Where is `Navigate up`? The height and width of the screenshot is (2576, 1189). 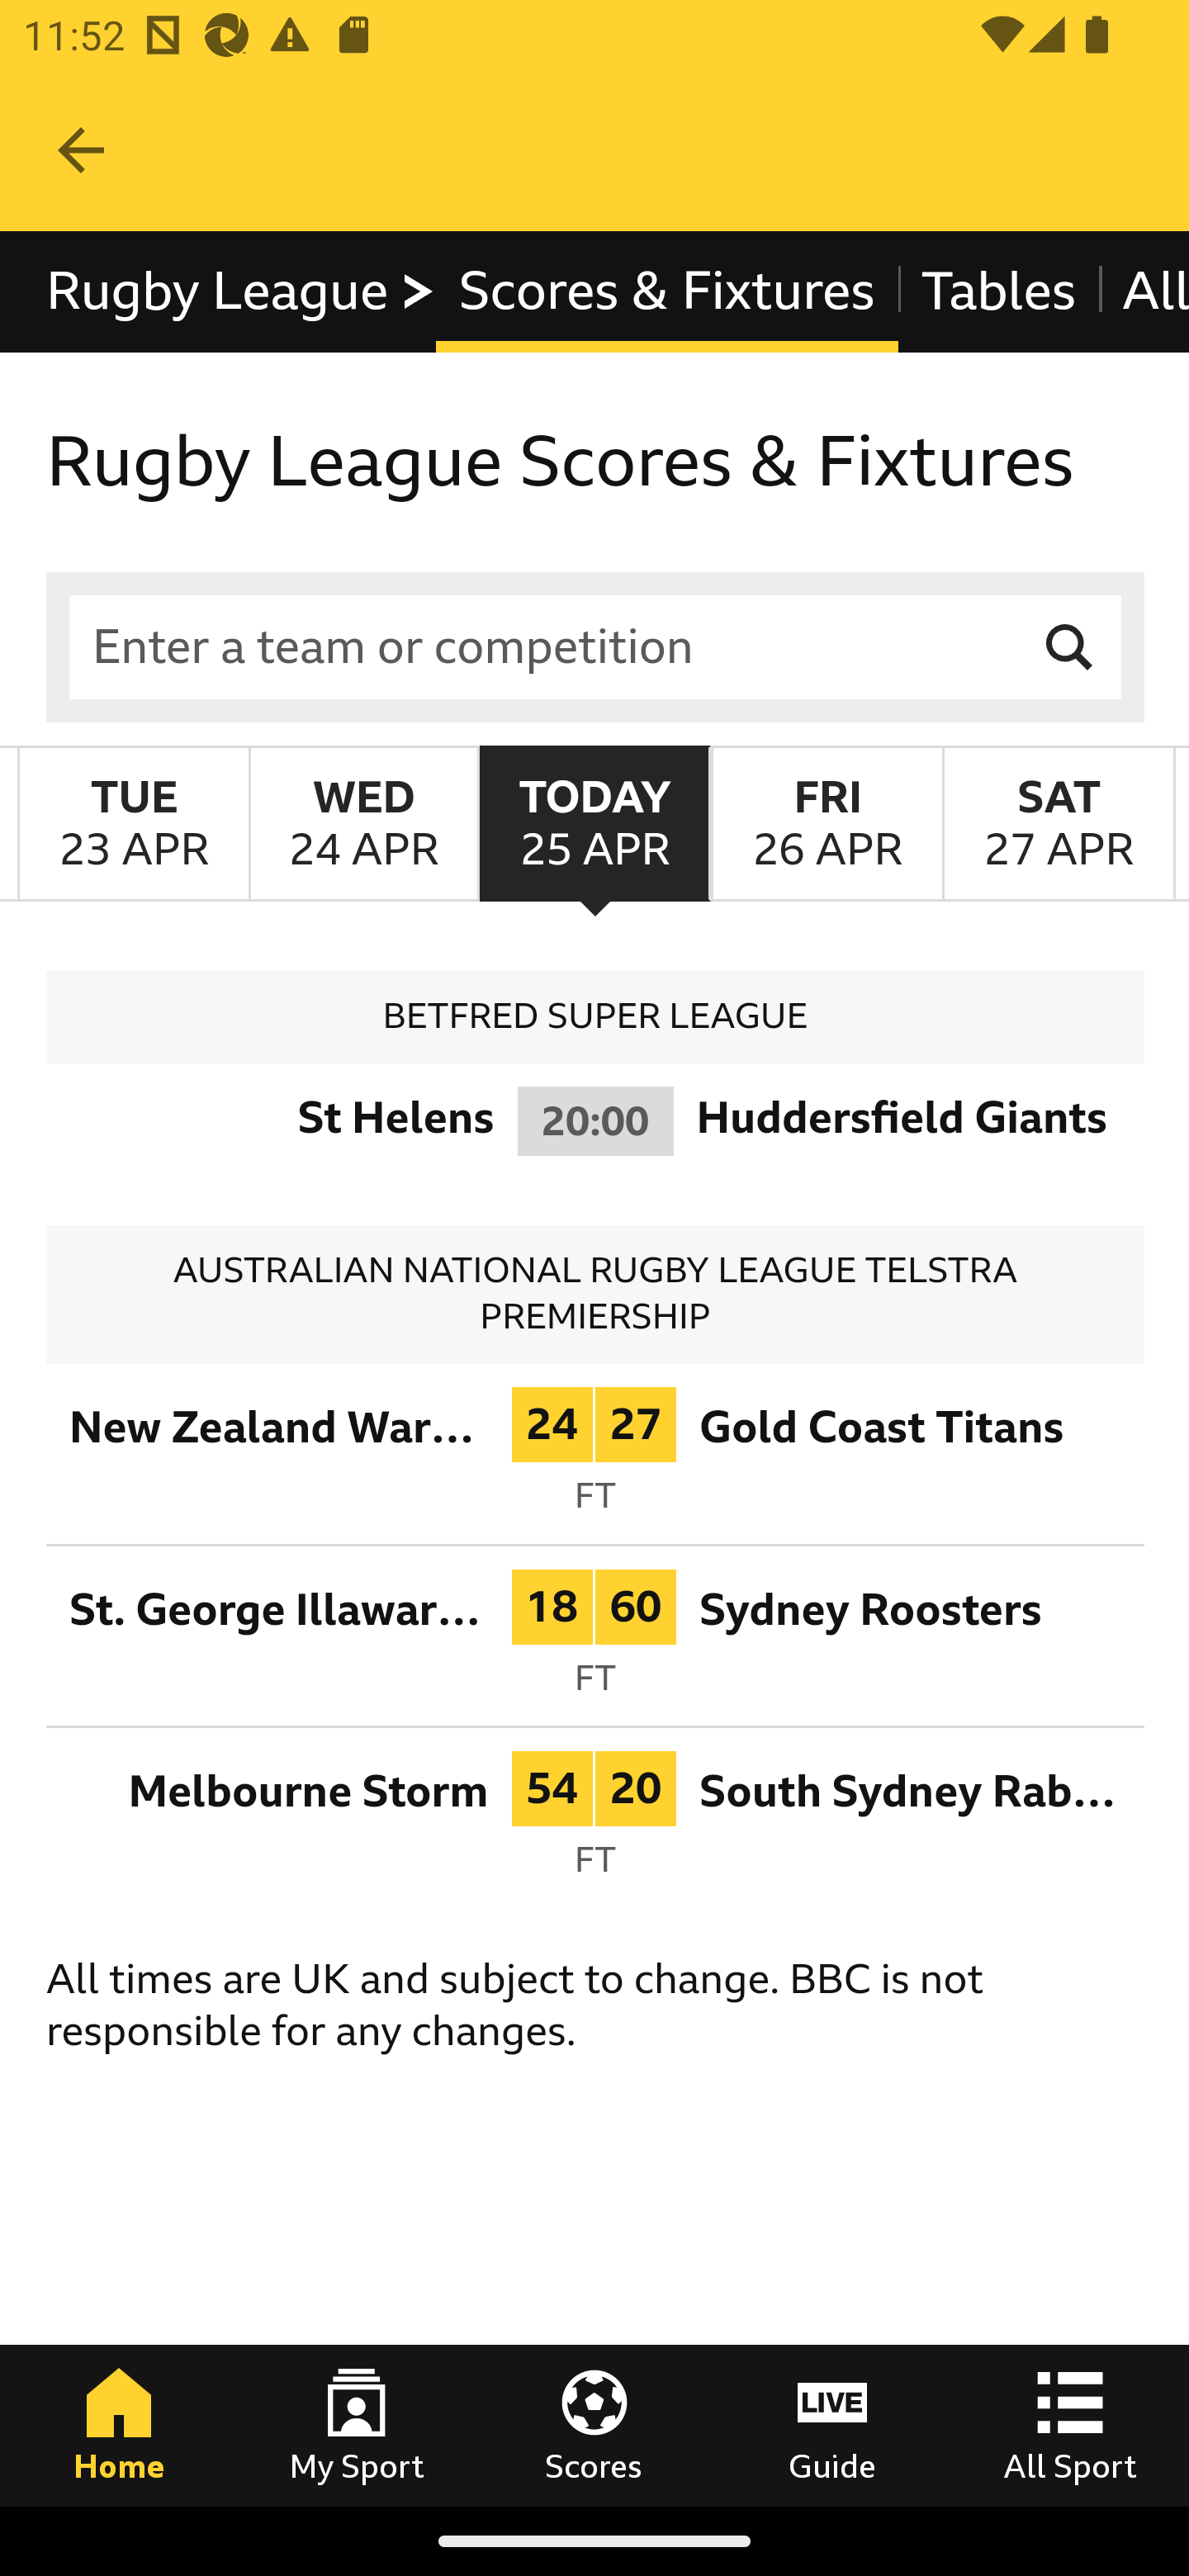
Navigate up is located at coordinates (81, 150).